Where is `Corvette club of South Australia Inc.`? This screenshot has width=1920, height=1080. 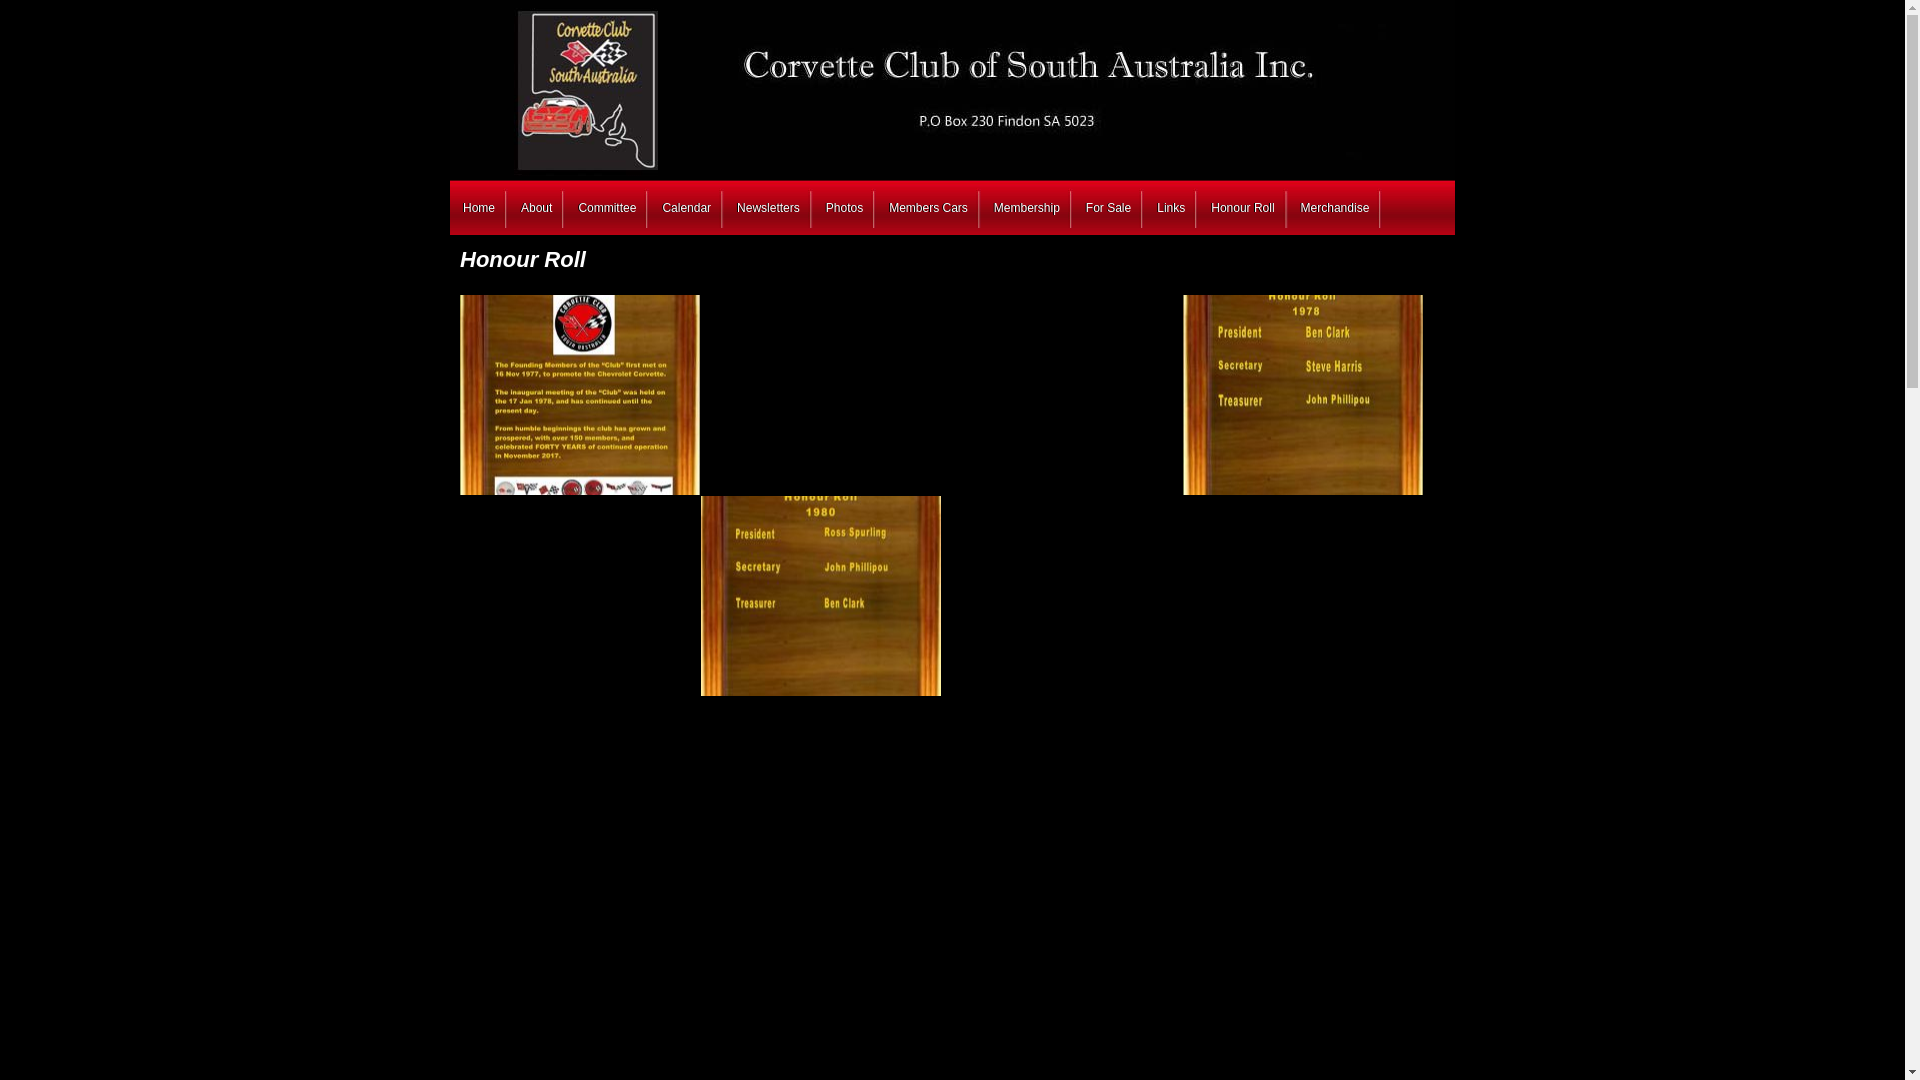 Corvette club of South Australia Inc. is located at coordinates (635, 88).